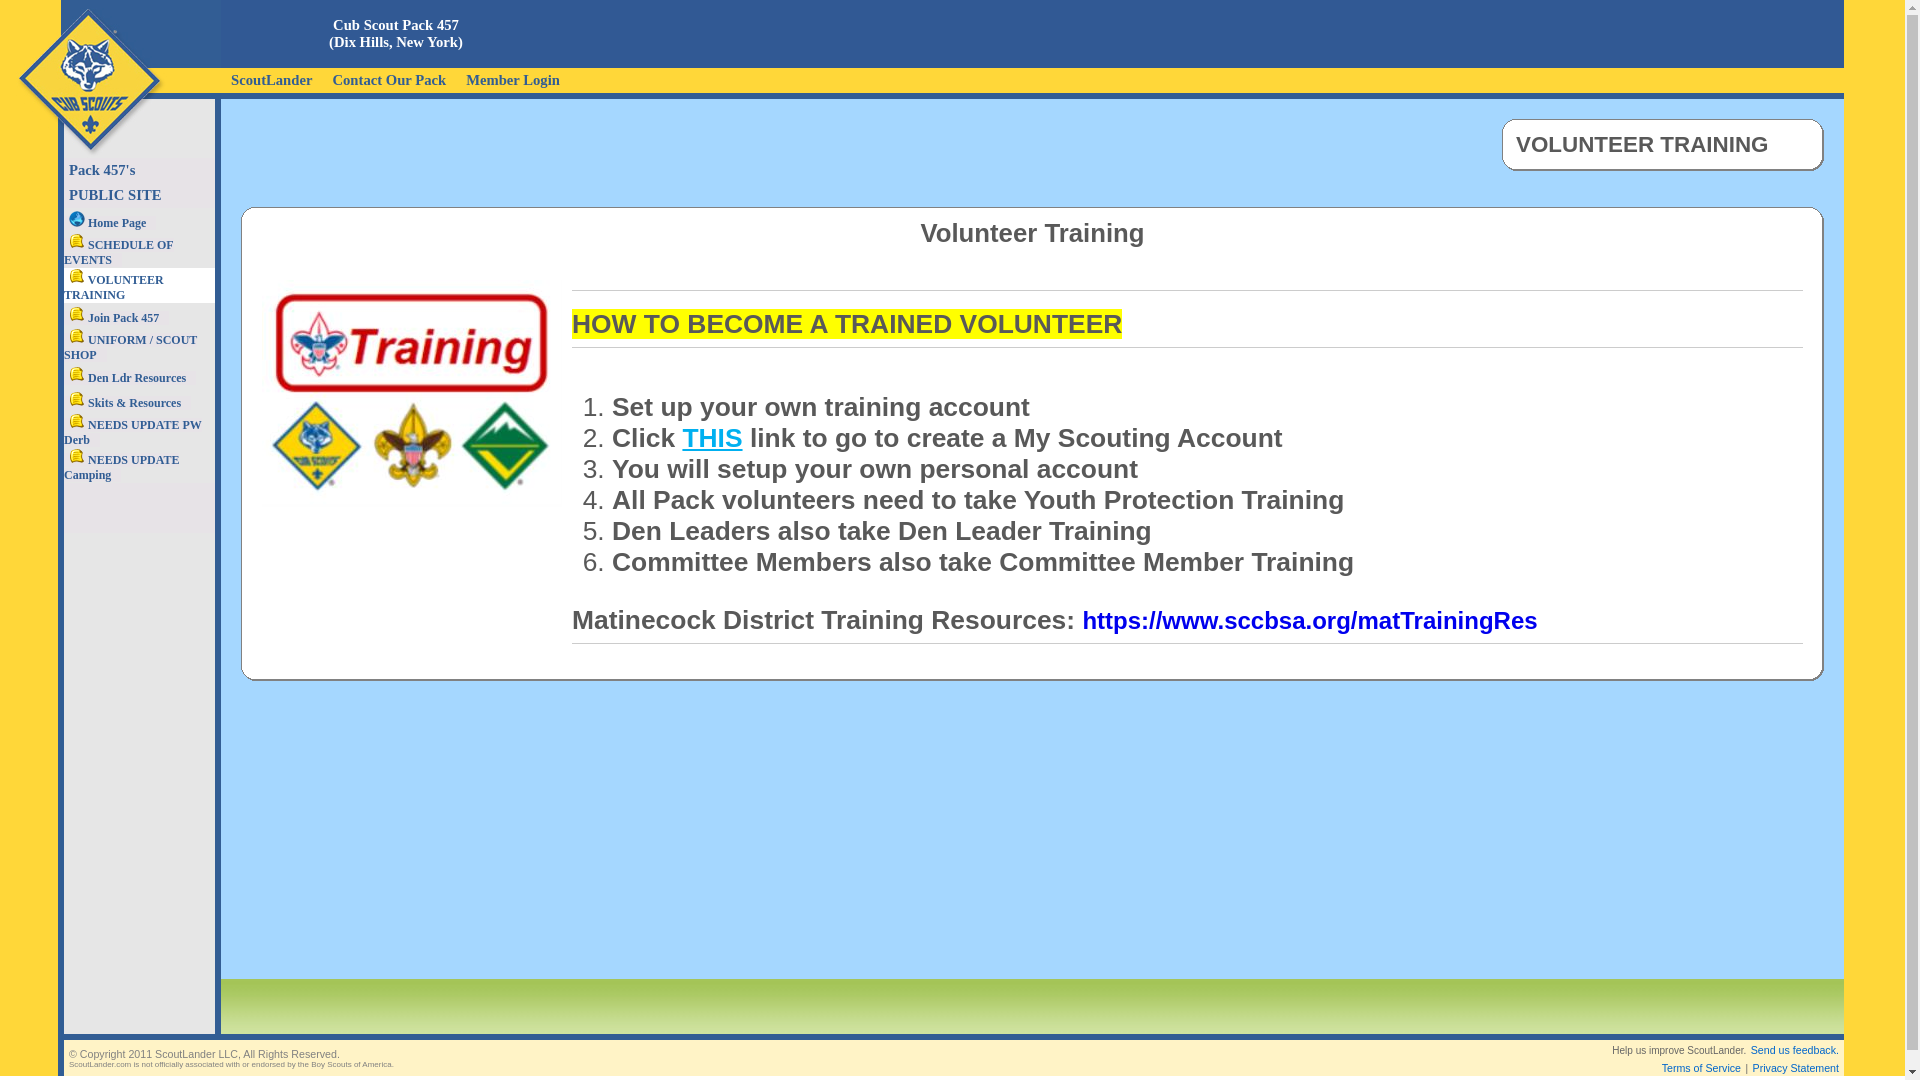 Image resolution: width=1920 pixels, height=1080 pixels. What do you see at coordinates (271, 78) in the screenshot?
I see `ScoutLander` at bounding box center [271, 78].